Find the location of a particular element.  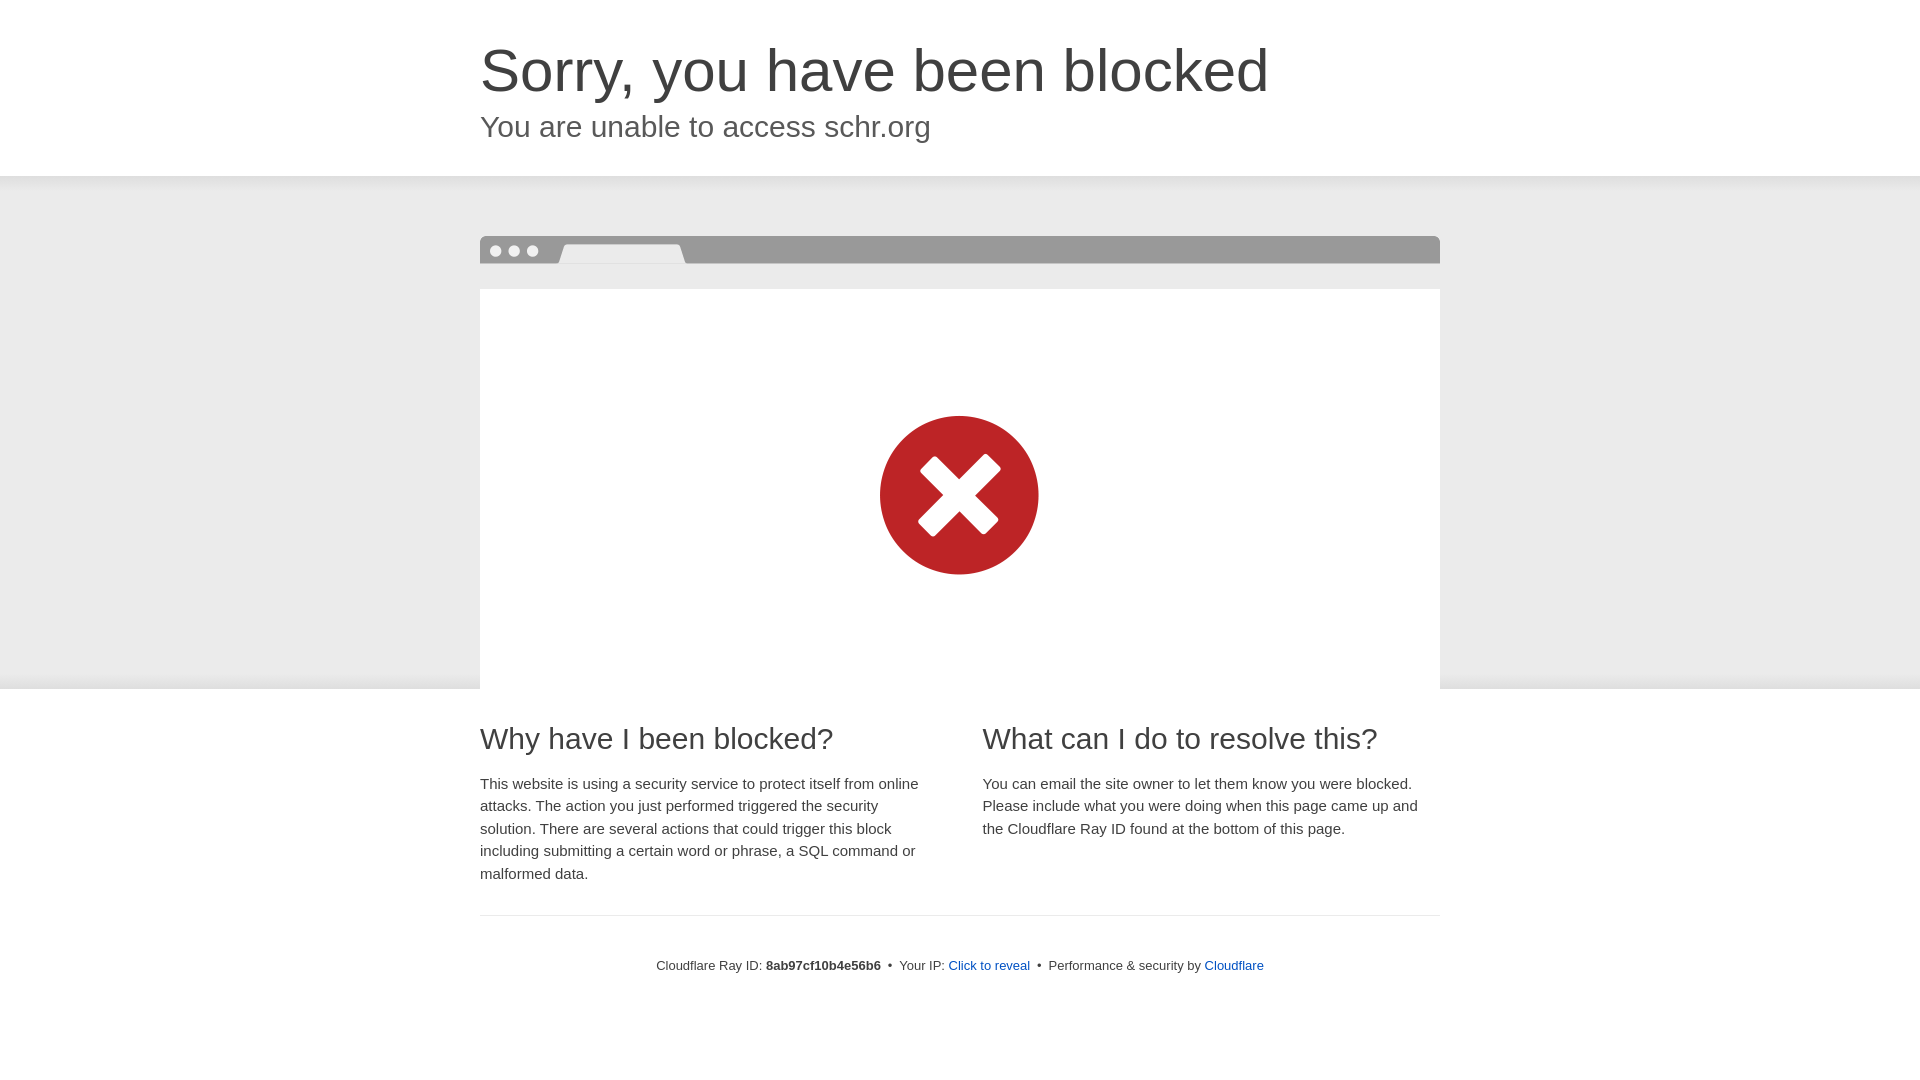

Cloudflare is located at coordinates (1234, 965).